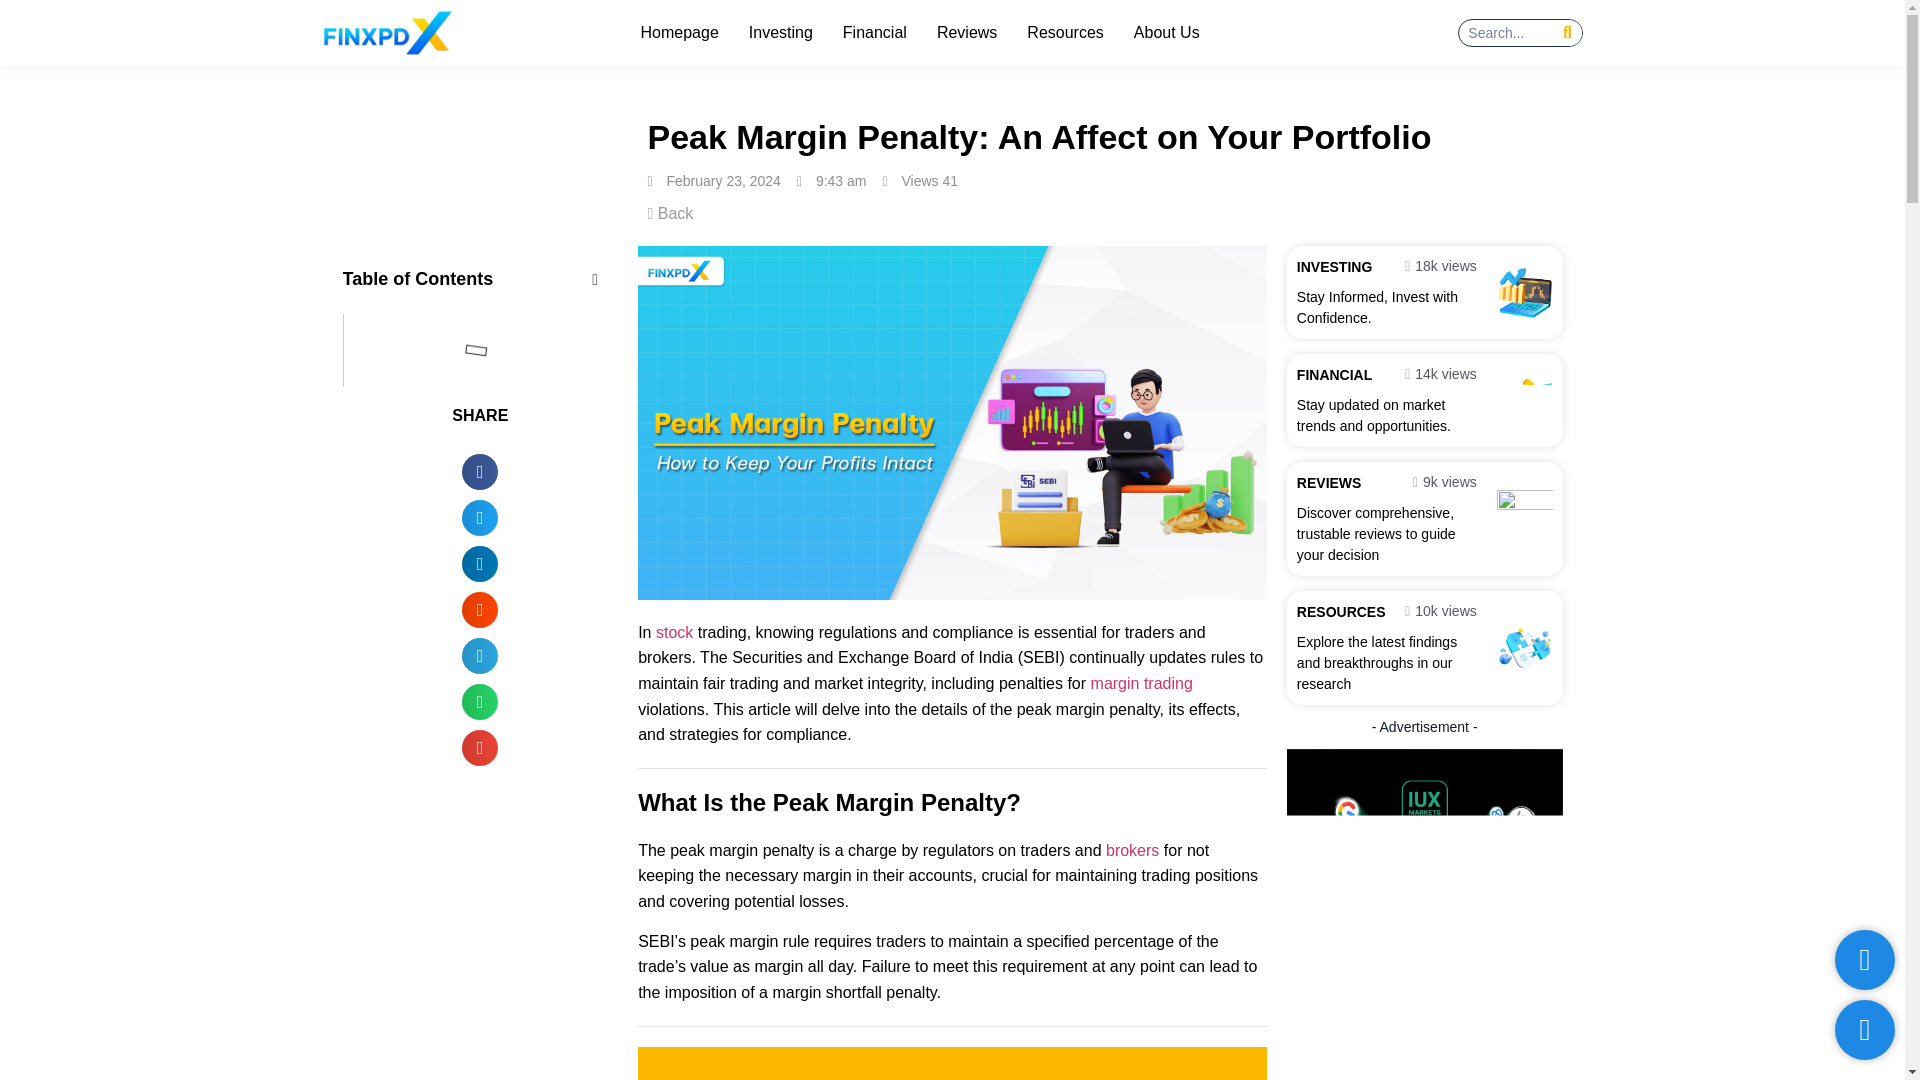 The width and height of the screenshot is (1920, 1080). What do you see at coordinates (680, 32) in the screenshot?
I see `Homepage` at bounding box center [680, 32].